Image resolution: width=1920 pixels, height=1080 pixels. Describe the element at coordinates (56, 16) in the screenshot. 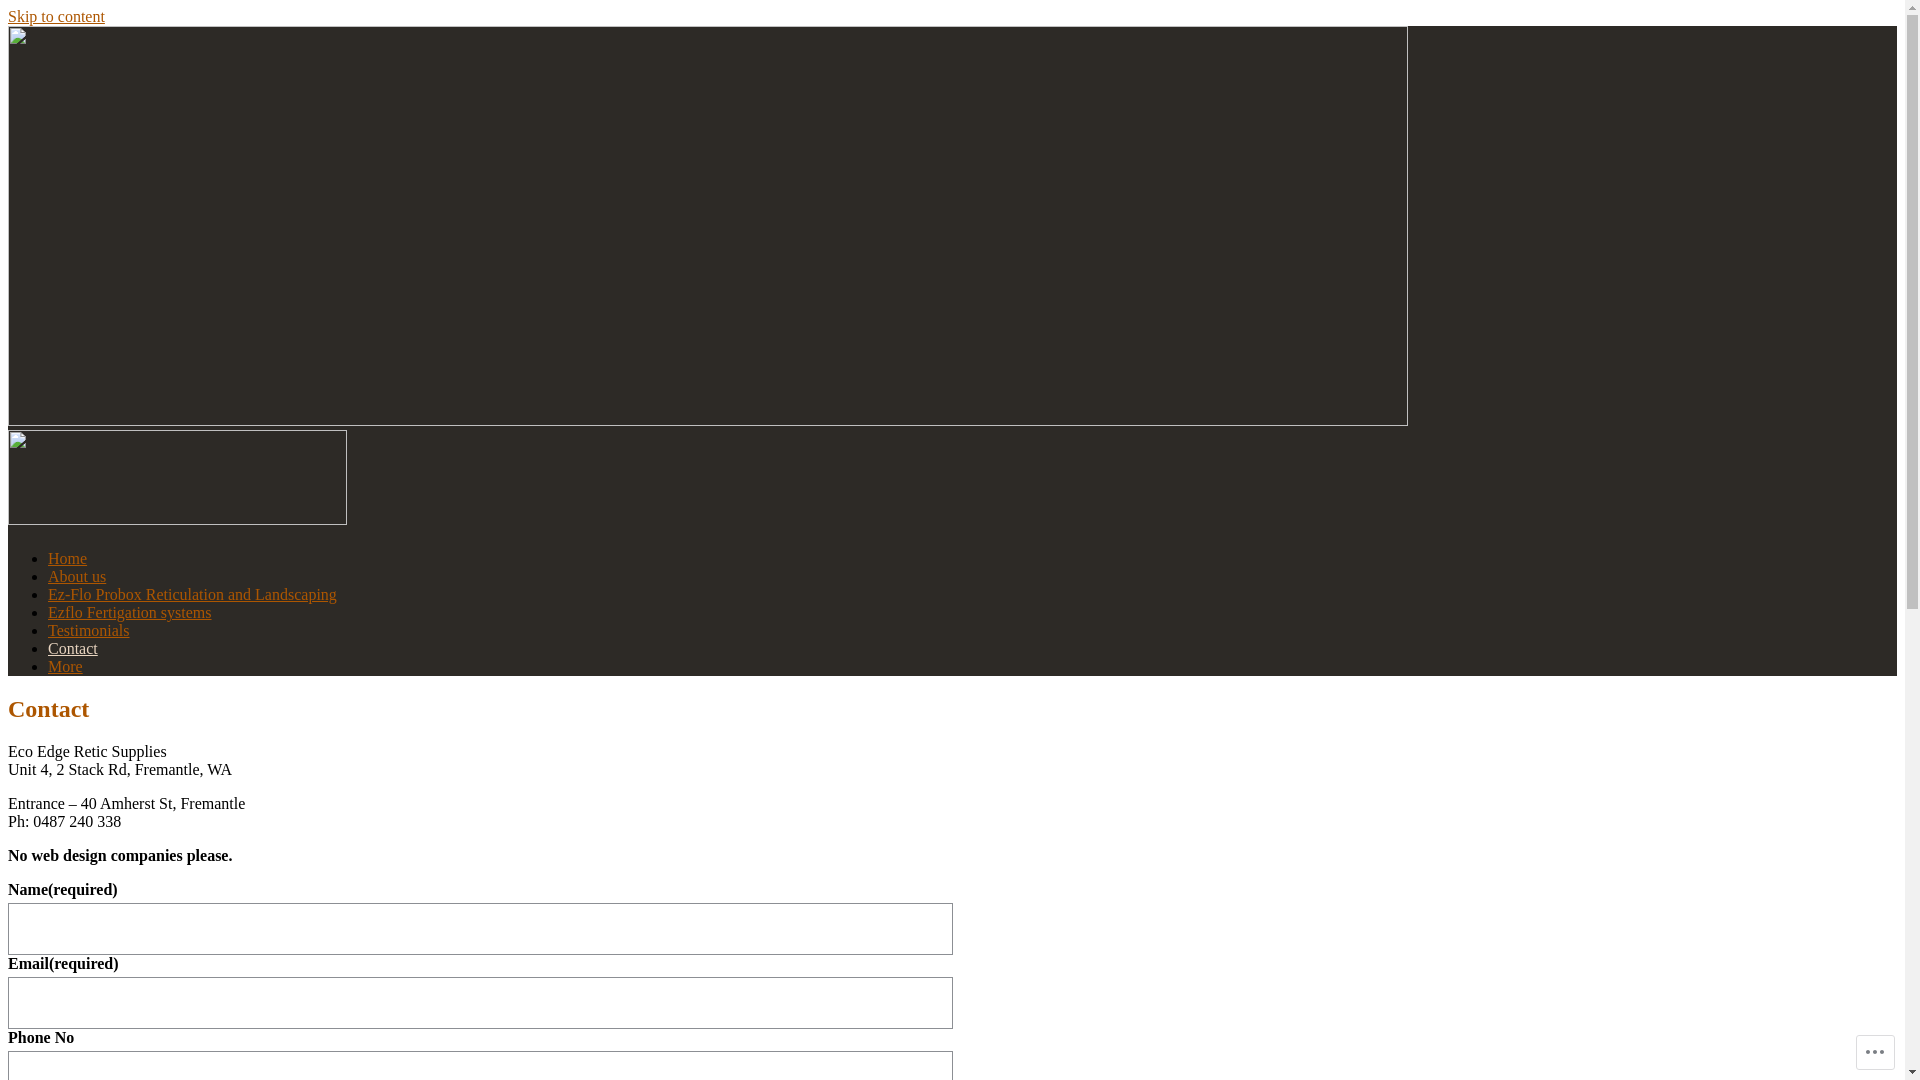

I see `Skip to content` at that location.